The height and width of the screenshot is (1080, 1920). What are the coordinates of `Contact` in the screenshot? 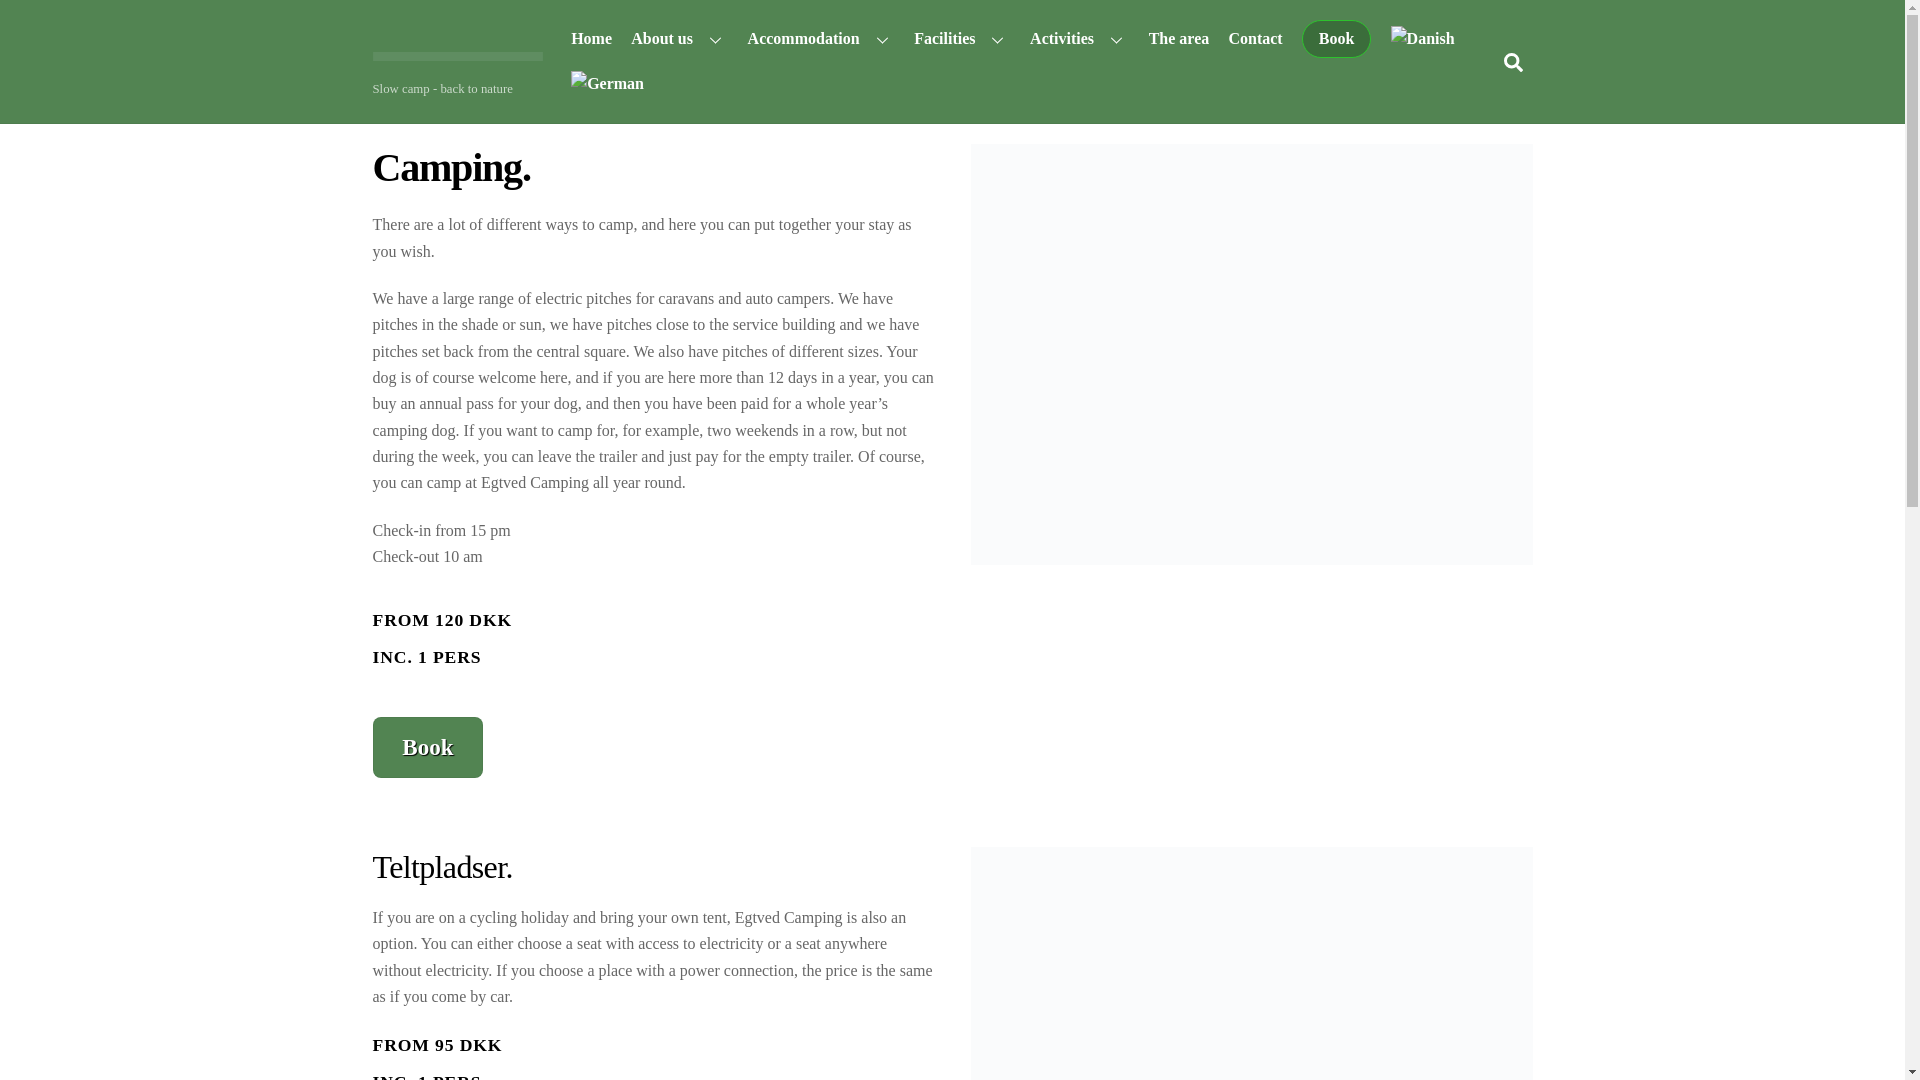 It's located at (1256, 38).